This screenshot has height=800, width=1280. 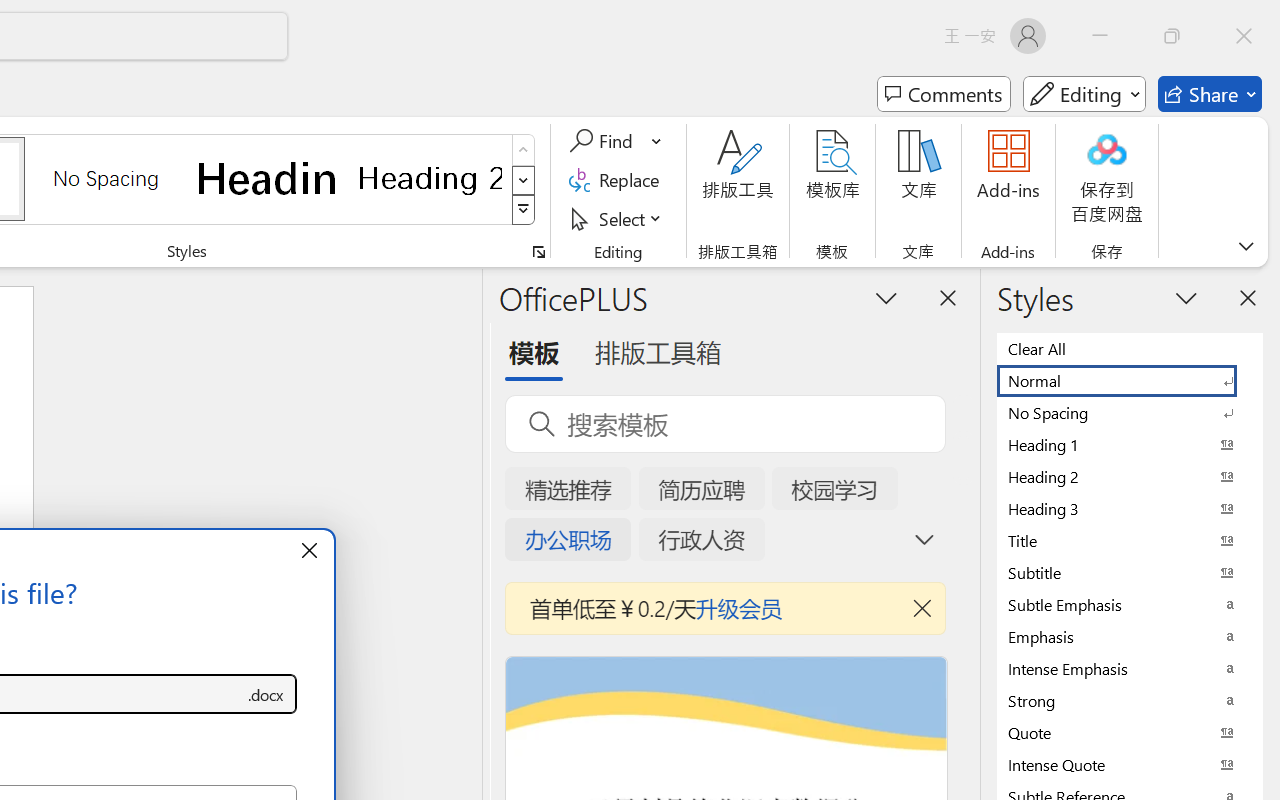 I want to click on Subtle Emphasis, so click(x=1130, y=604).